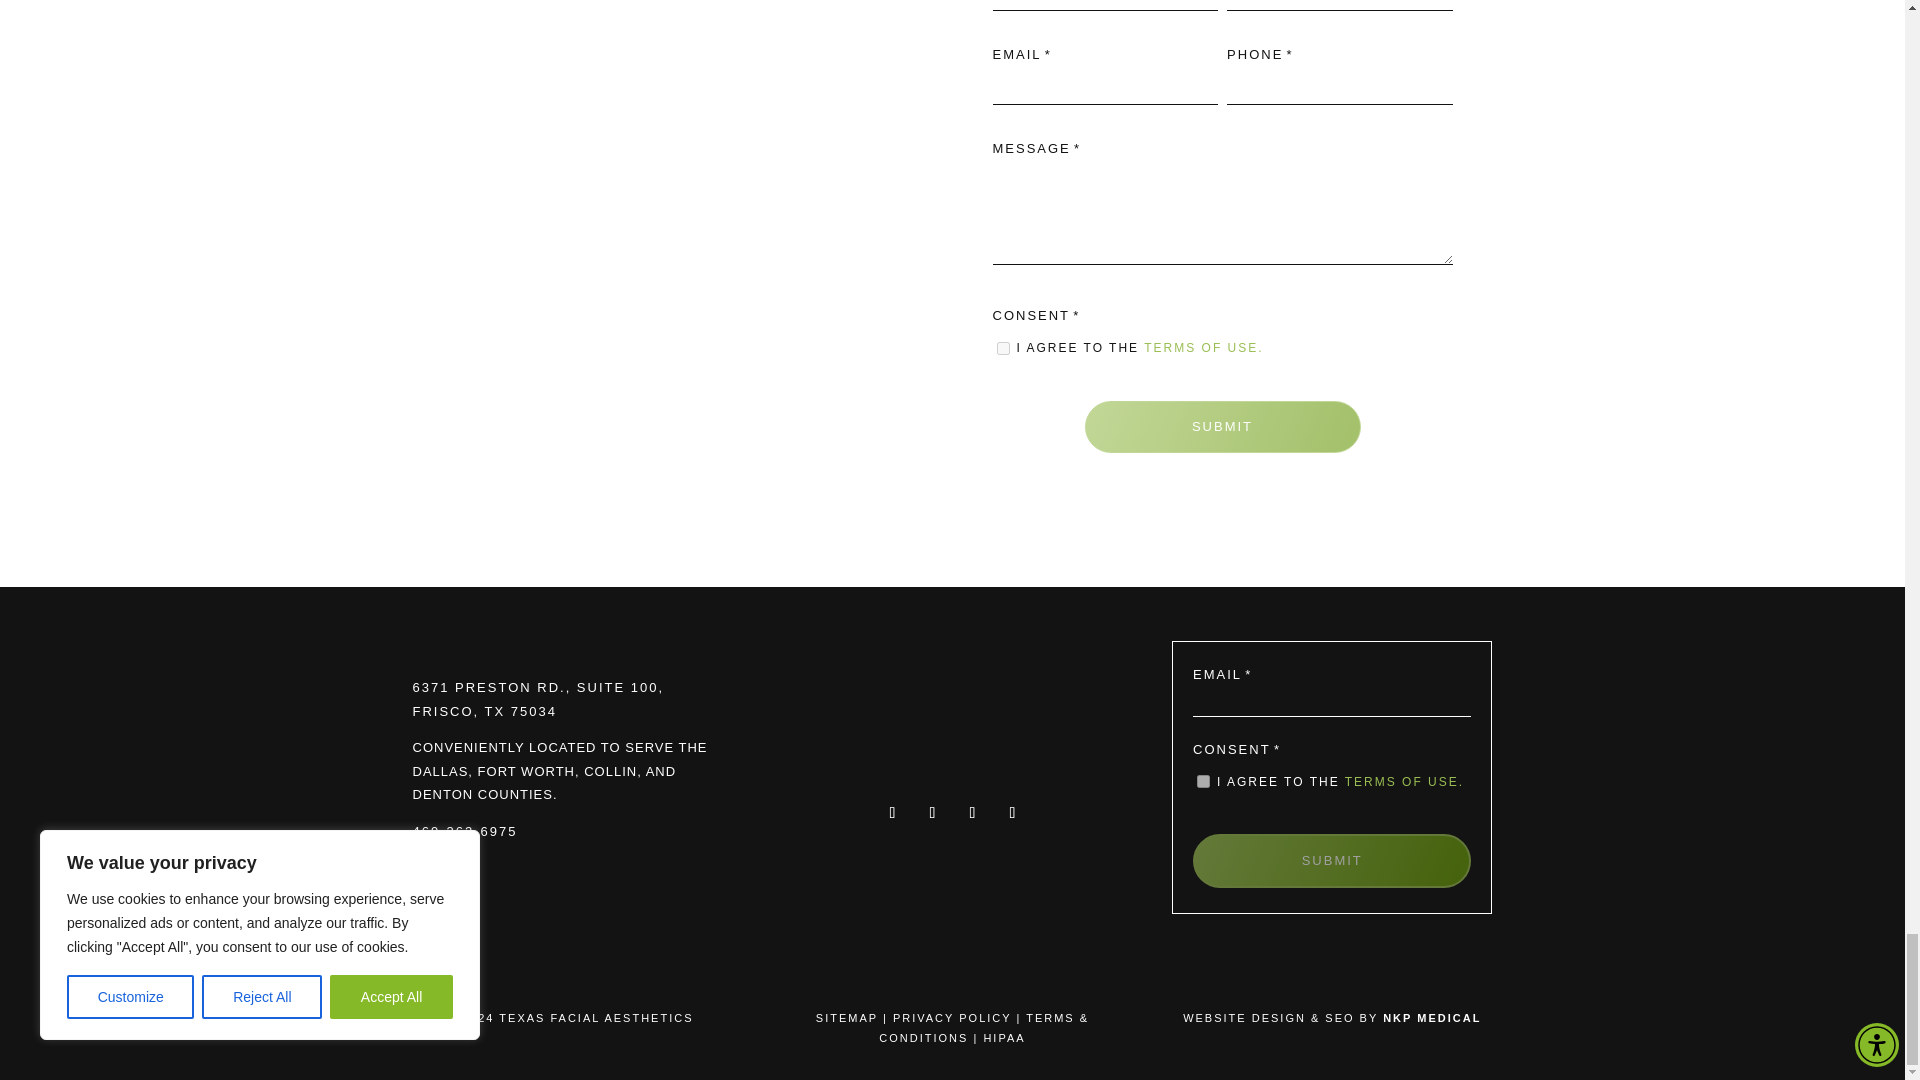  Describe the element at coordinates (1222, 426) in the screenshot. I see `Submit` at that location.